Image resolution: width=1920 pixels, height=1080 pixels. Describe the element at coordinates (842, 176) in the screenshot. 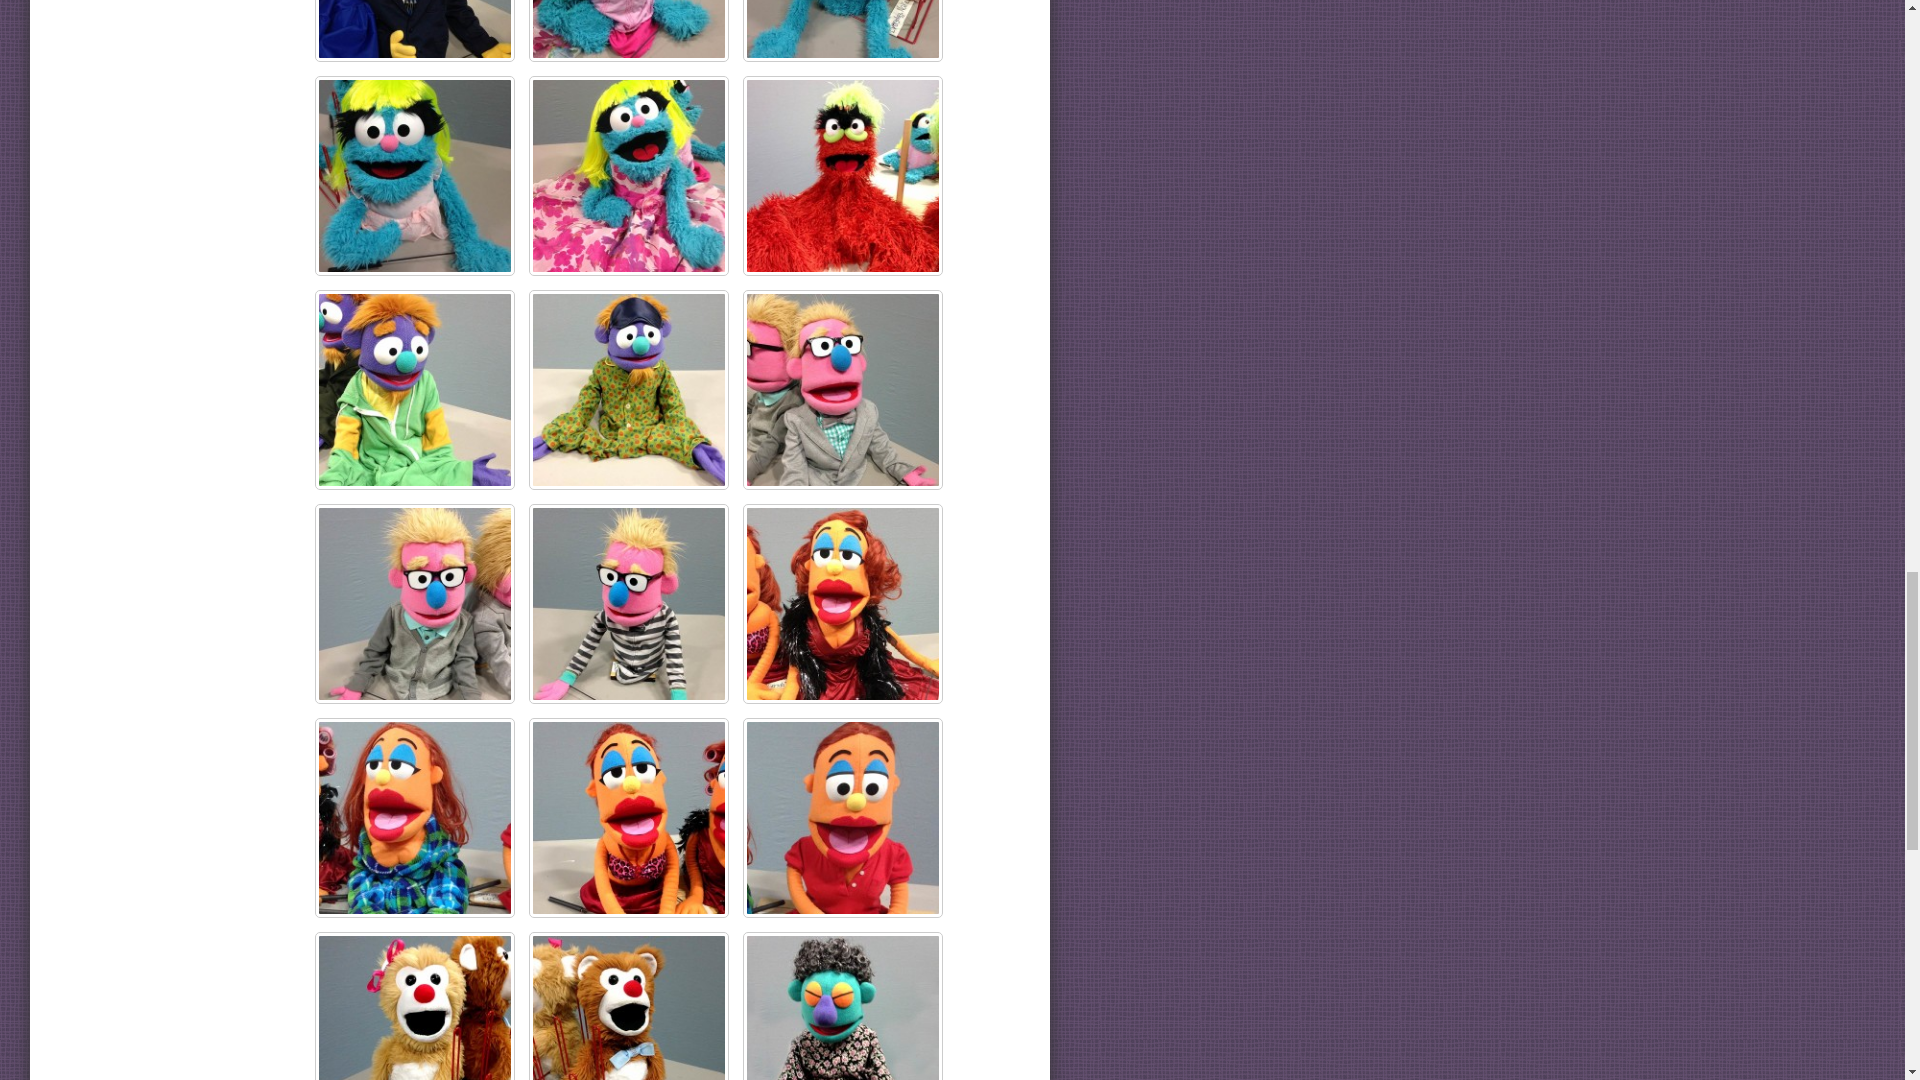

I see `trekkie` at that location.